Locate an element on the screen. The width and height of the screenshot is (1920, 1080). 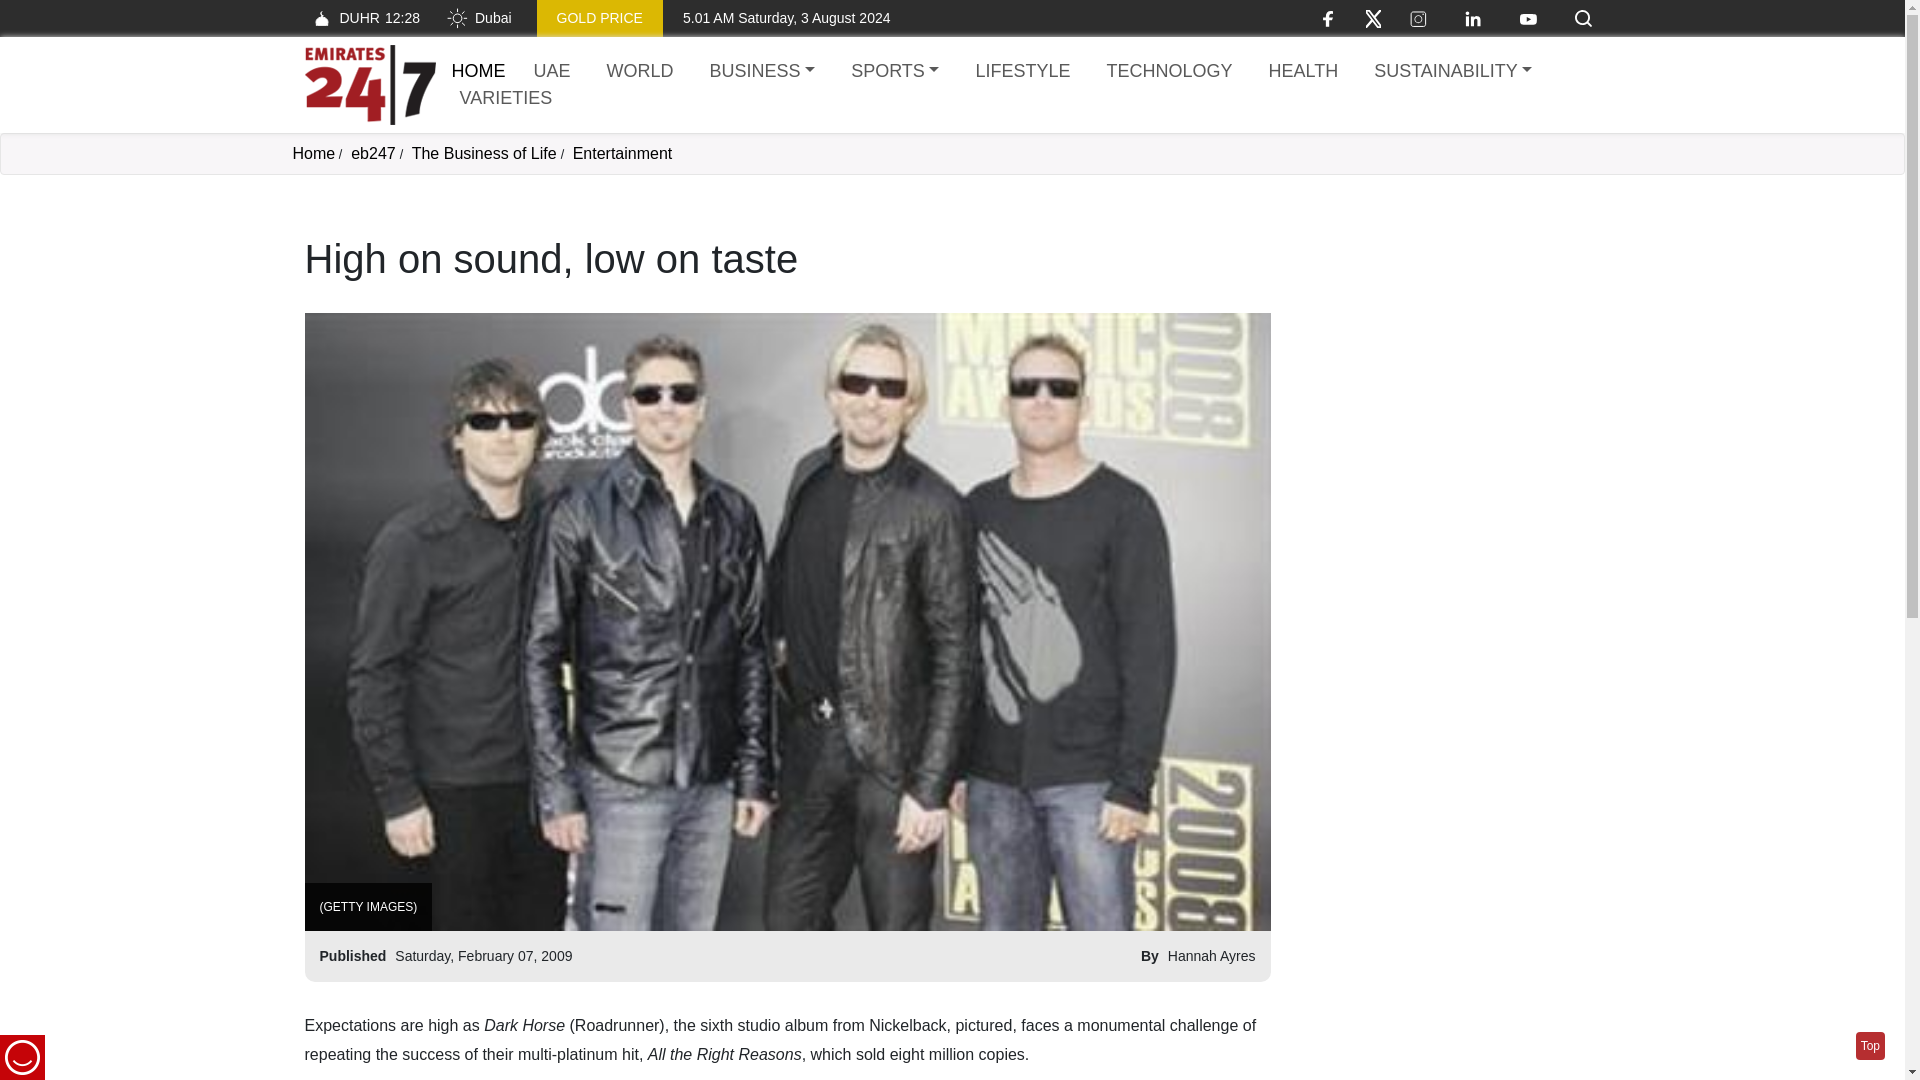
SUSTAINABILITY is located at coordinates (1452, 72).